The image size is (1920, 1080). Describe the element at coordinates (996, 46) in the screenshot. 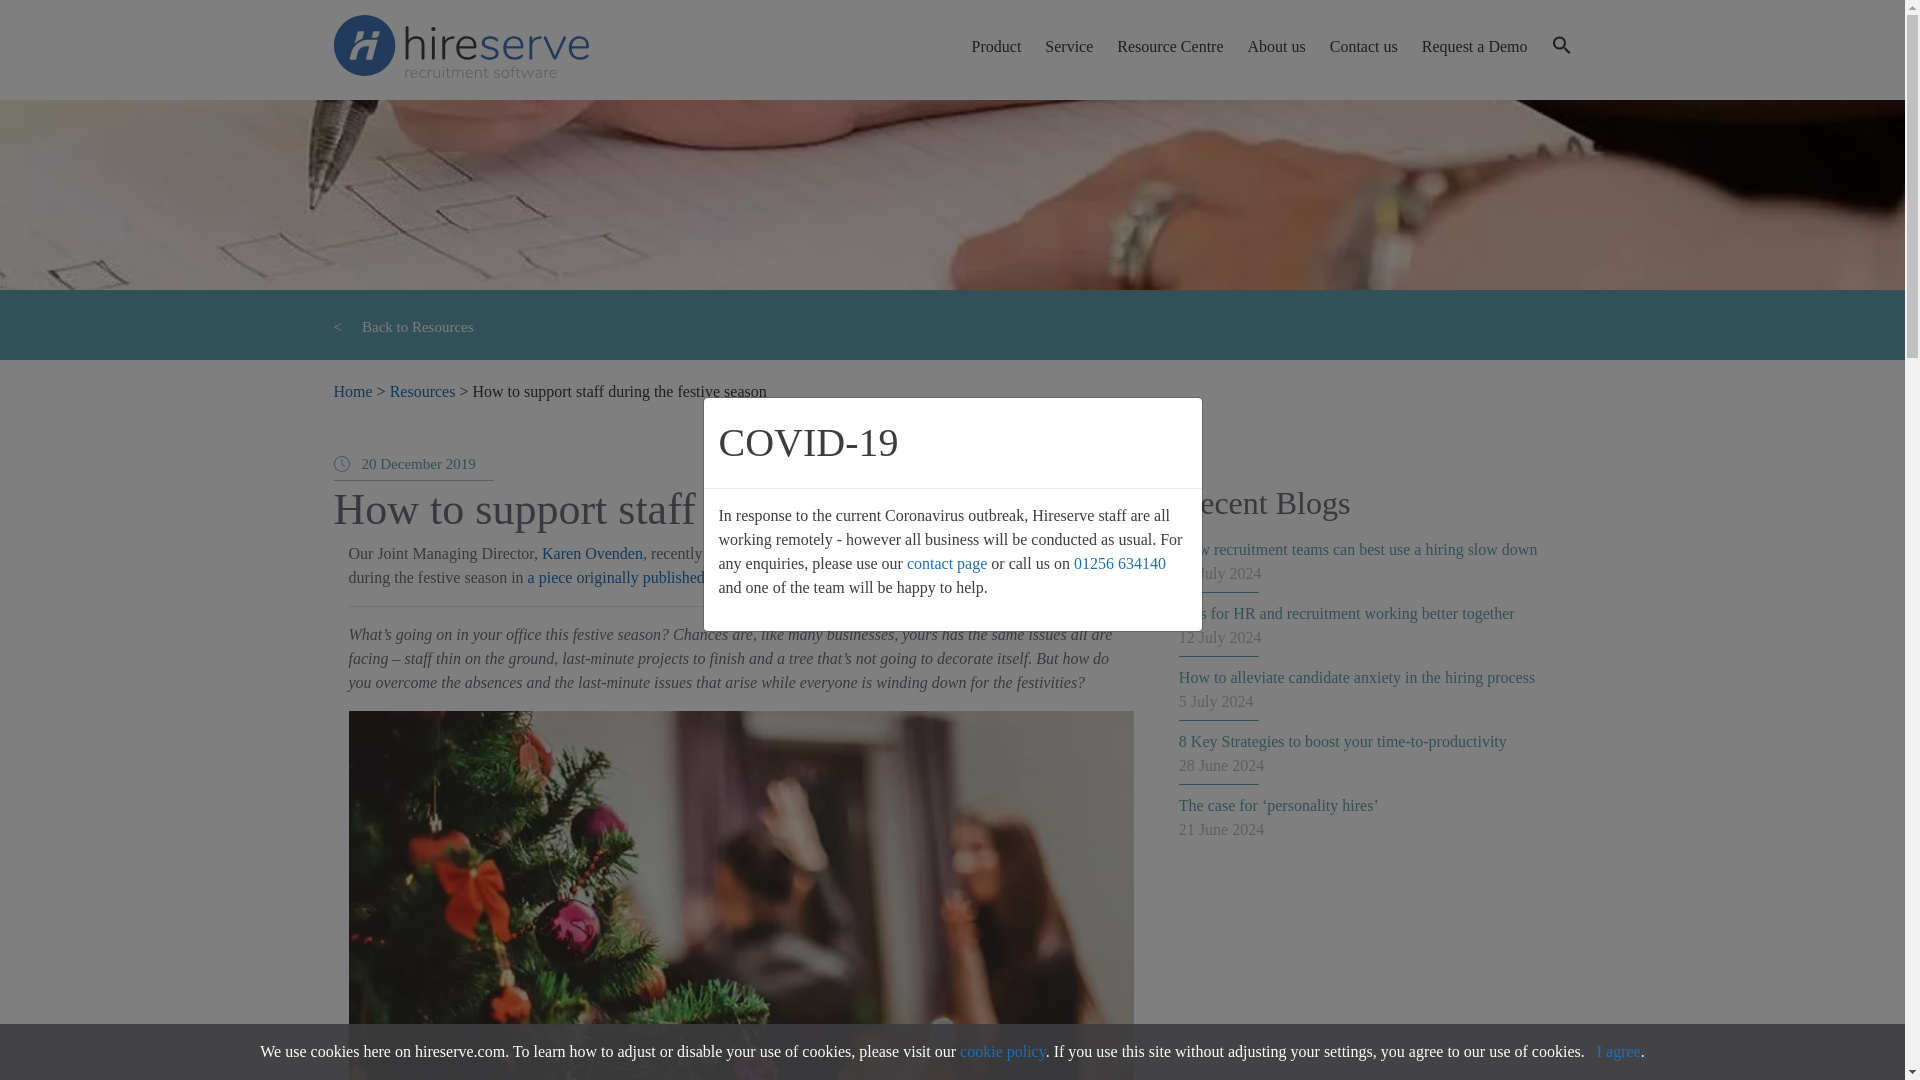

I see `Product` at that location.